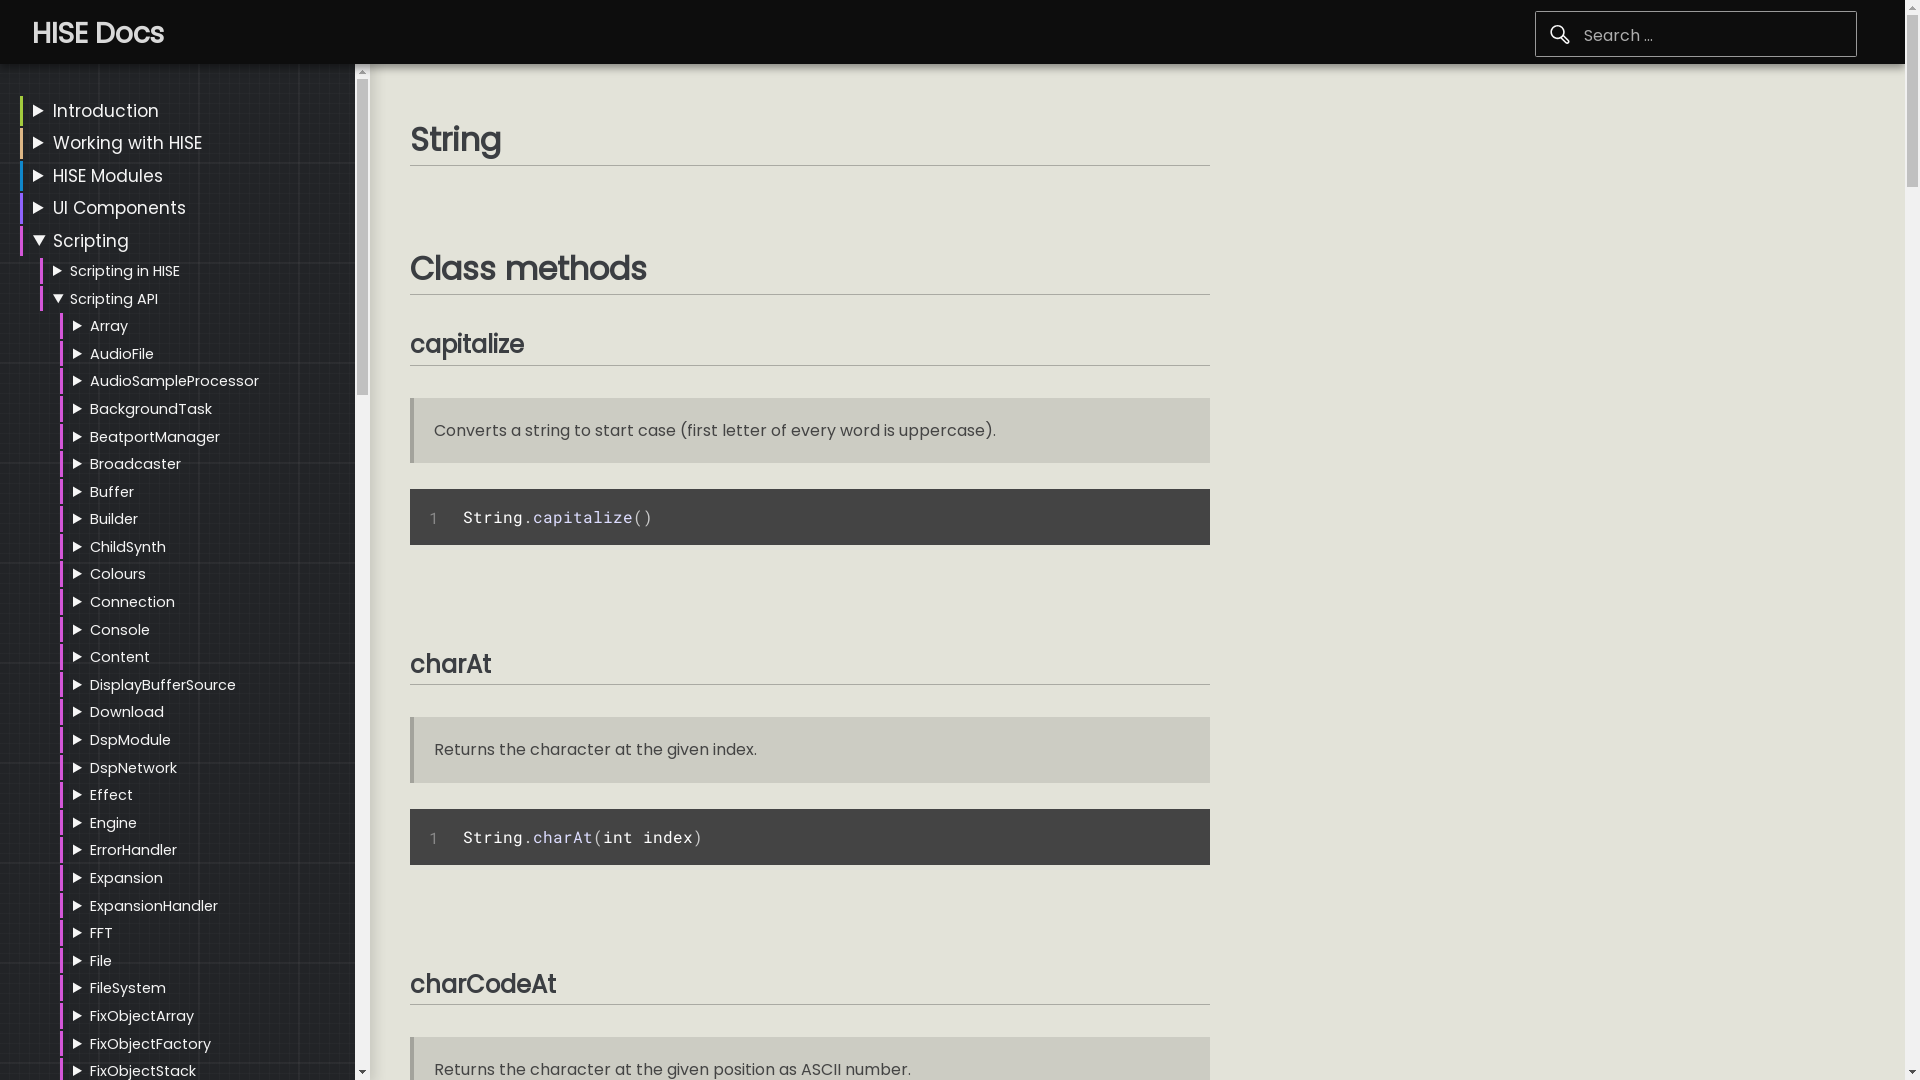 This screenshot has width=1920, height=1080. Describe the element at coordinates (112, 492) in the screenshot. I see `Buffer` at that location.